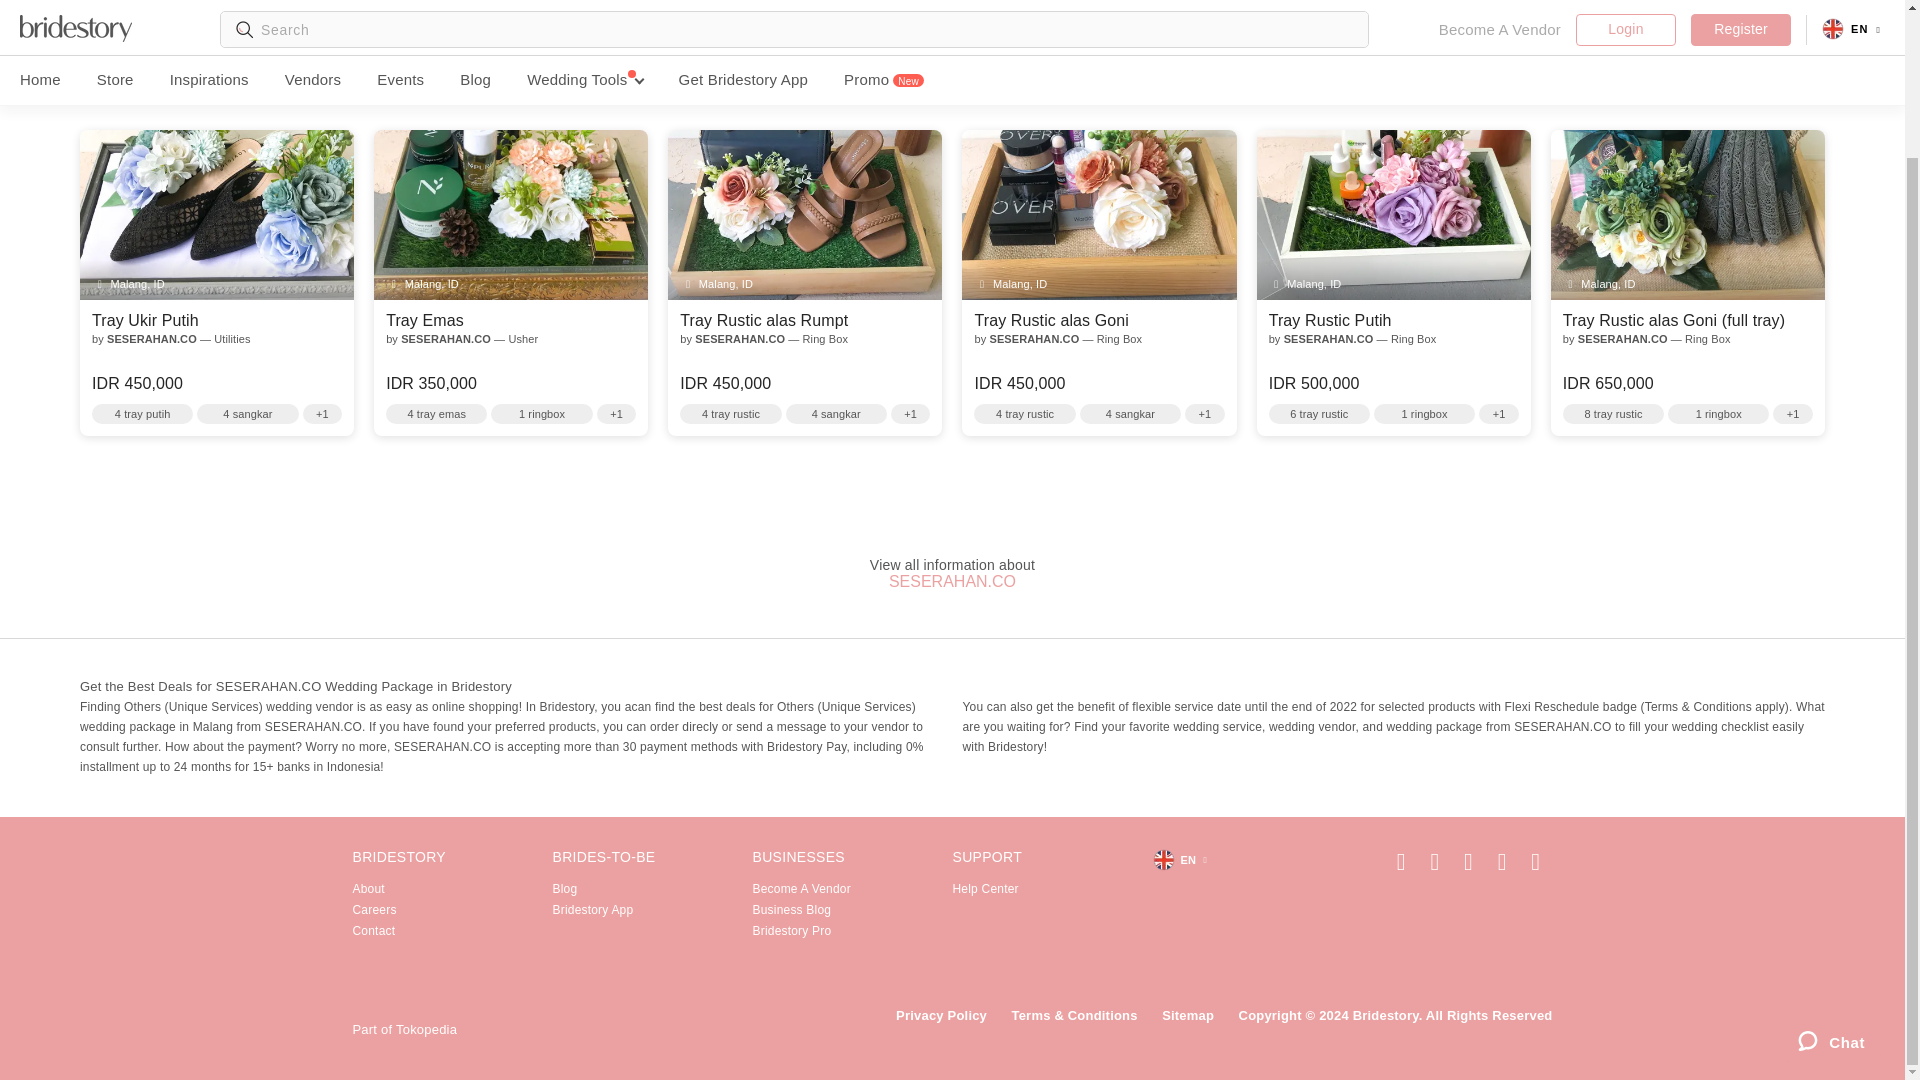 Image resolution: width=1920 pixels, height=1080 pixels. Describe the element at coordinates (368, 889) in the screenshot. I see `About` at that location.